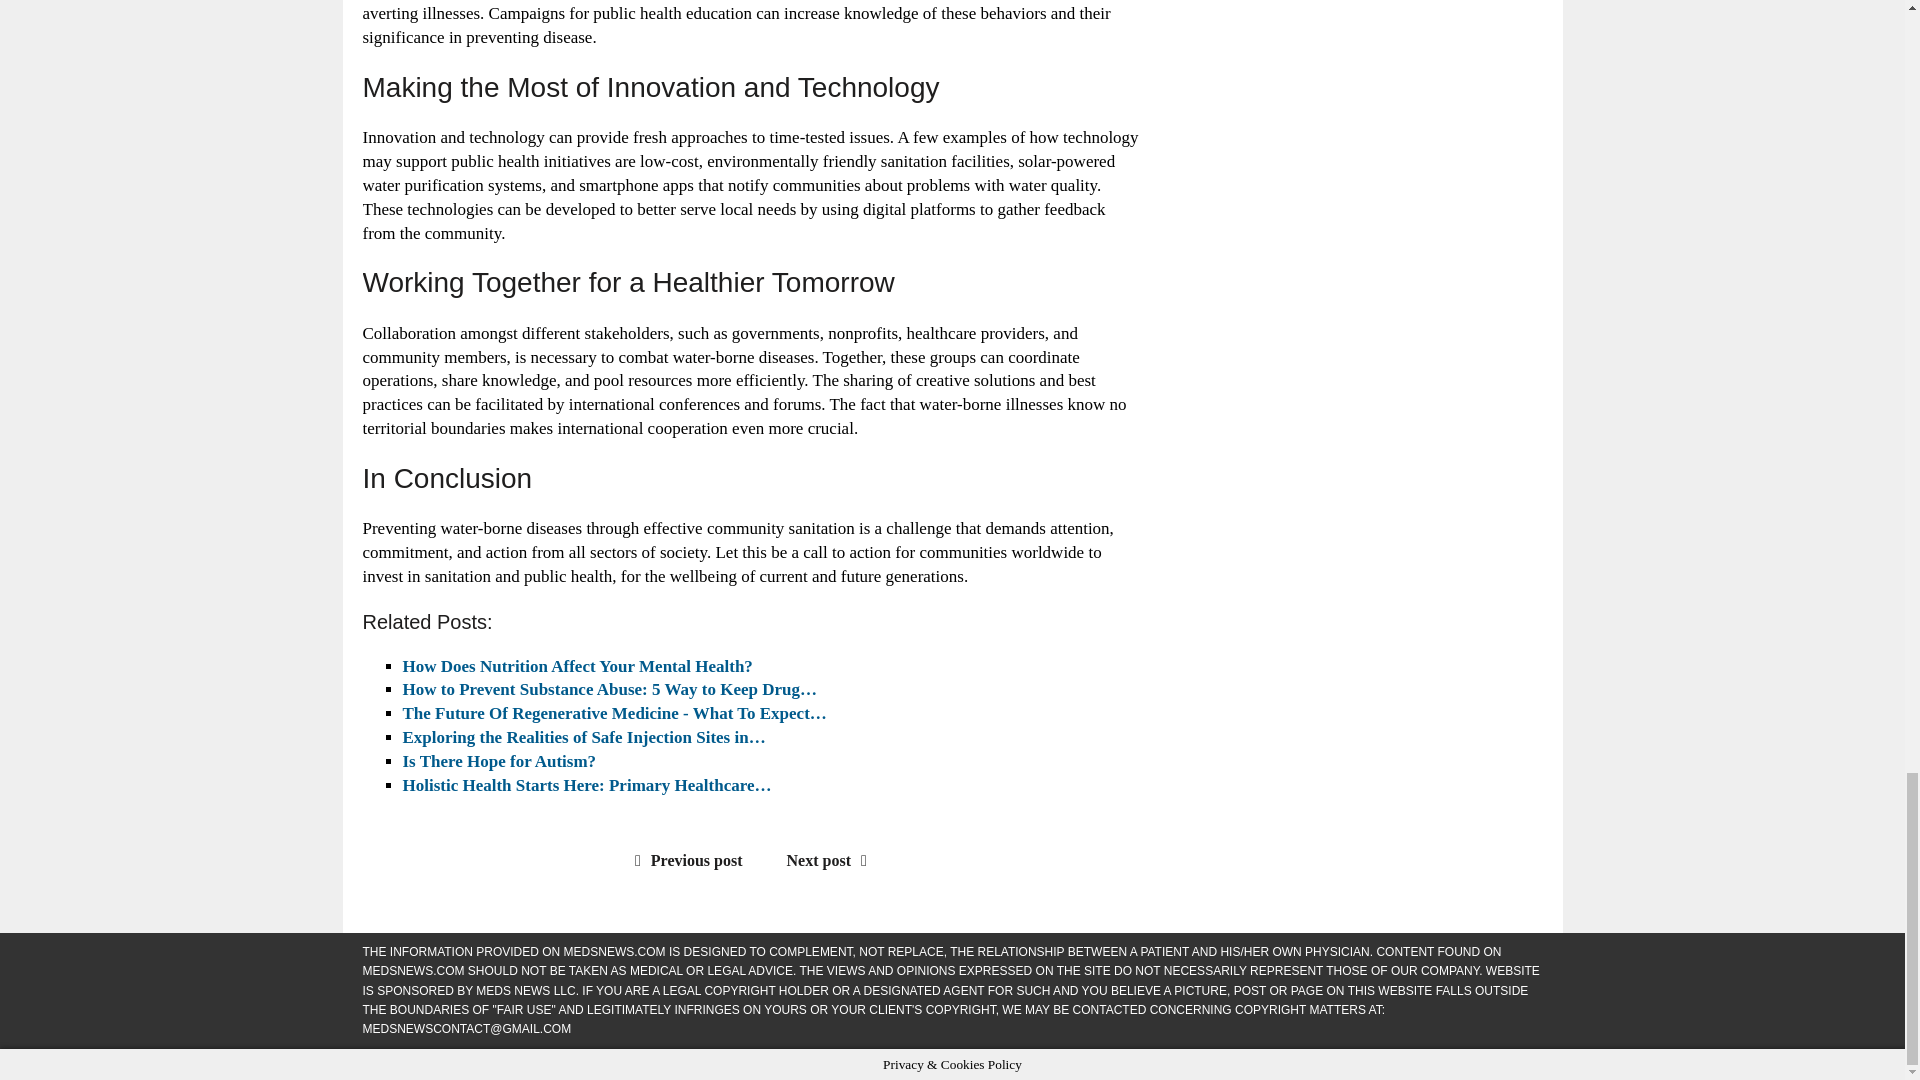 The height and width of the screenshot is (1080, 1920). What do you see at coordinates (832, 860) in the screenshot?
I see `Next post` at bounding box center [832, 860].